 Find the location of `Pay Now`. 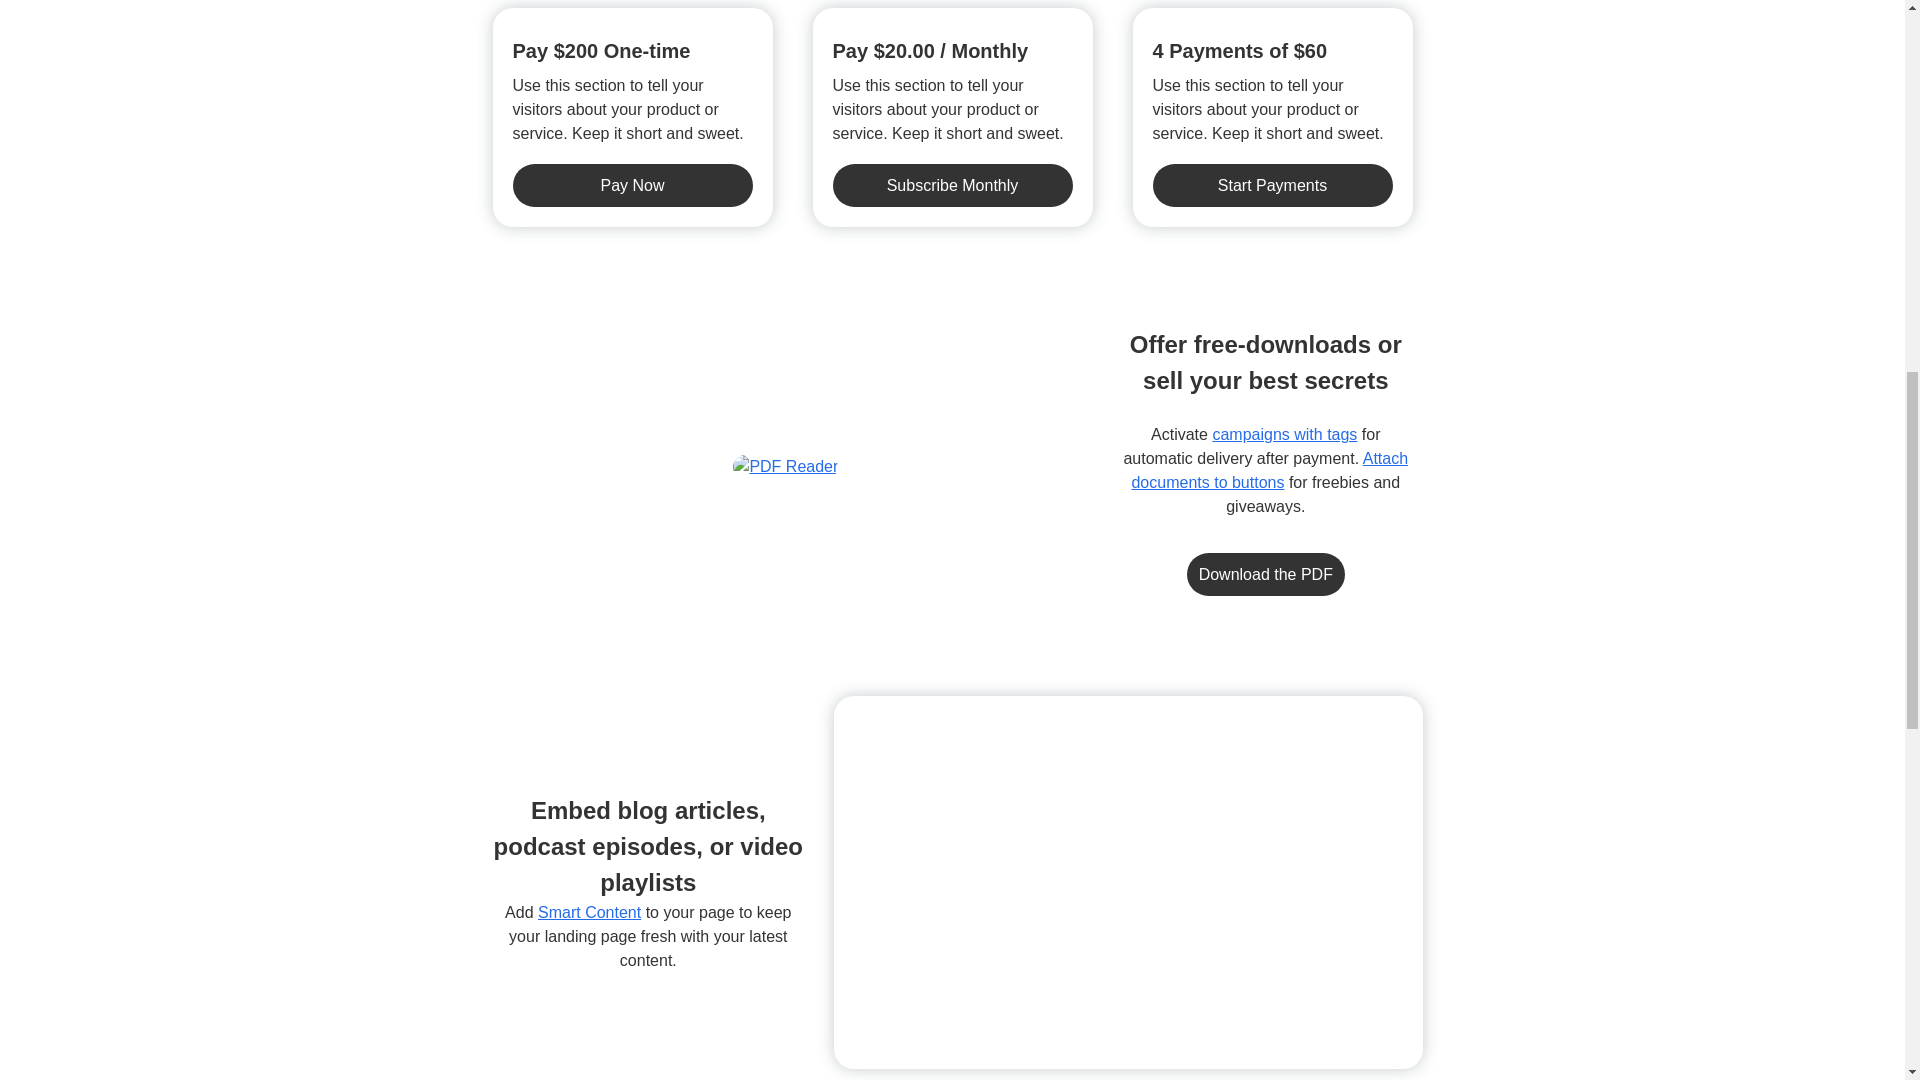

Pay Now is located at coordinates (632, 186).